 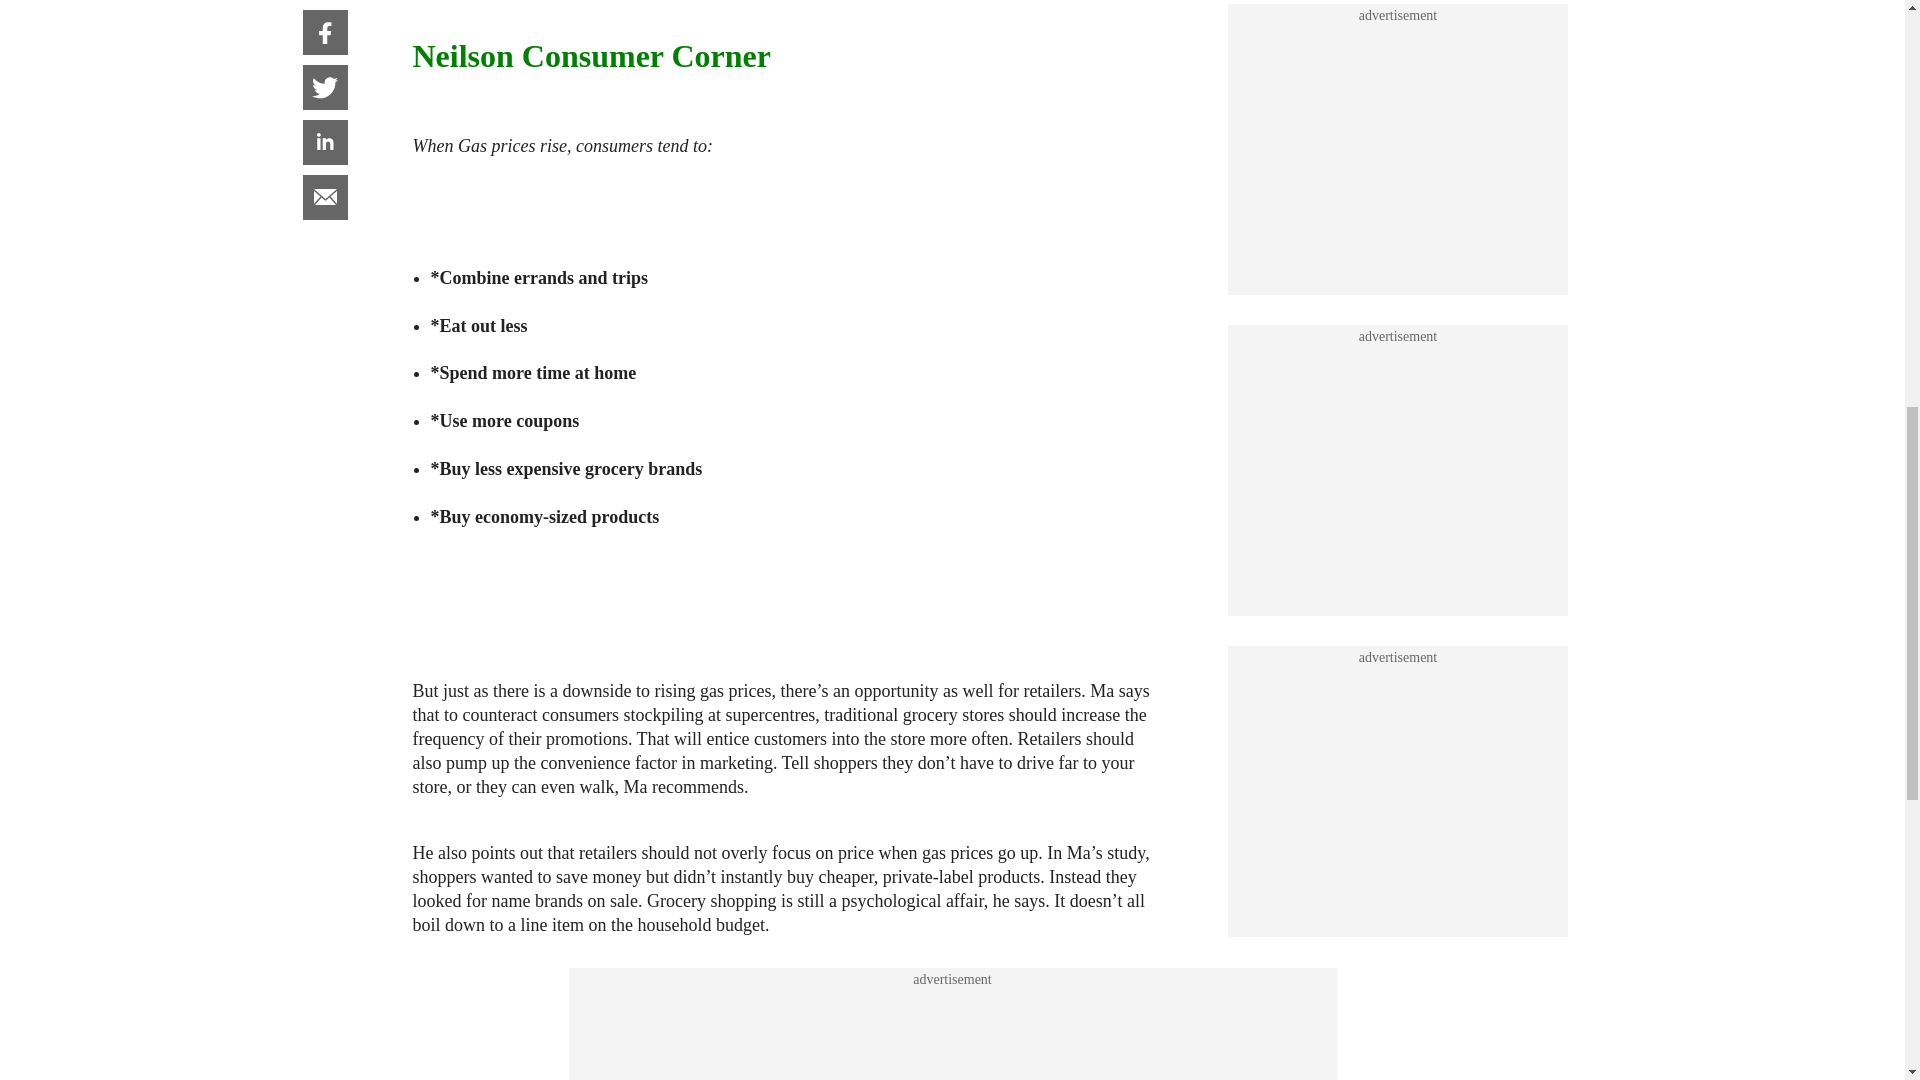 What do you see at coordinates (1398, 22) in the screenshot?
I see `3rd party ad content` at bounding box center [1398, 22].